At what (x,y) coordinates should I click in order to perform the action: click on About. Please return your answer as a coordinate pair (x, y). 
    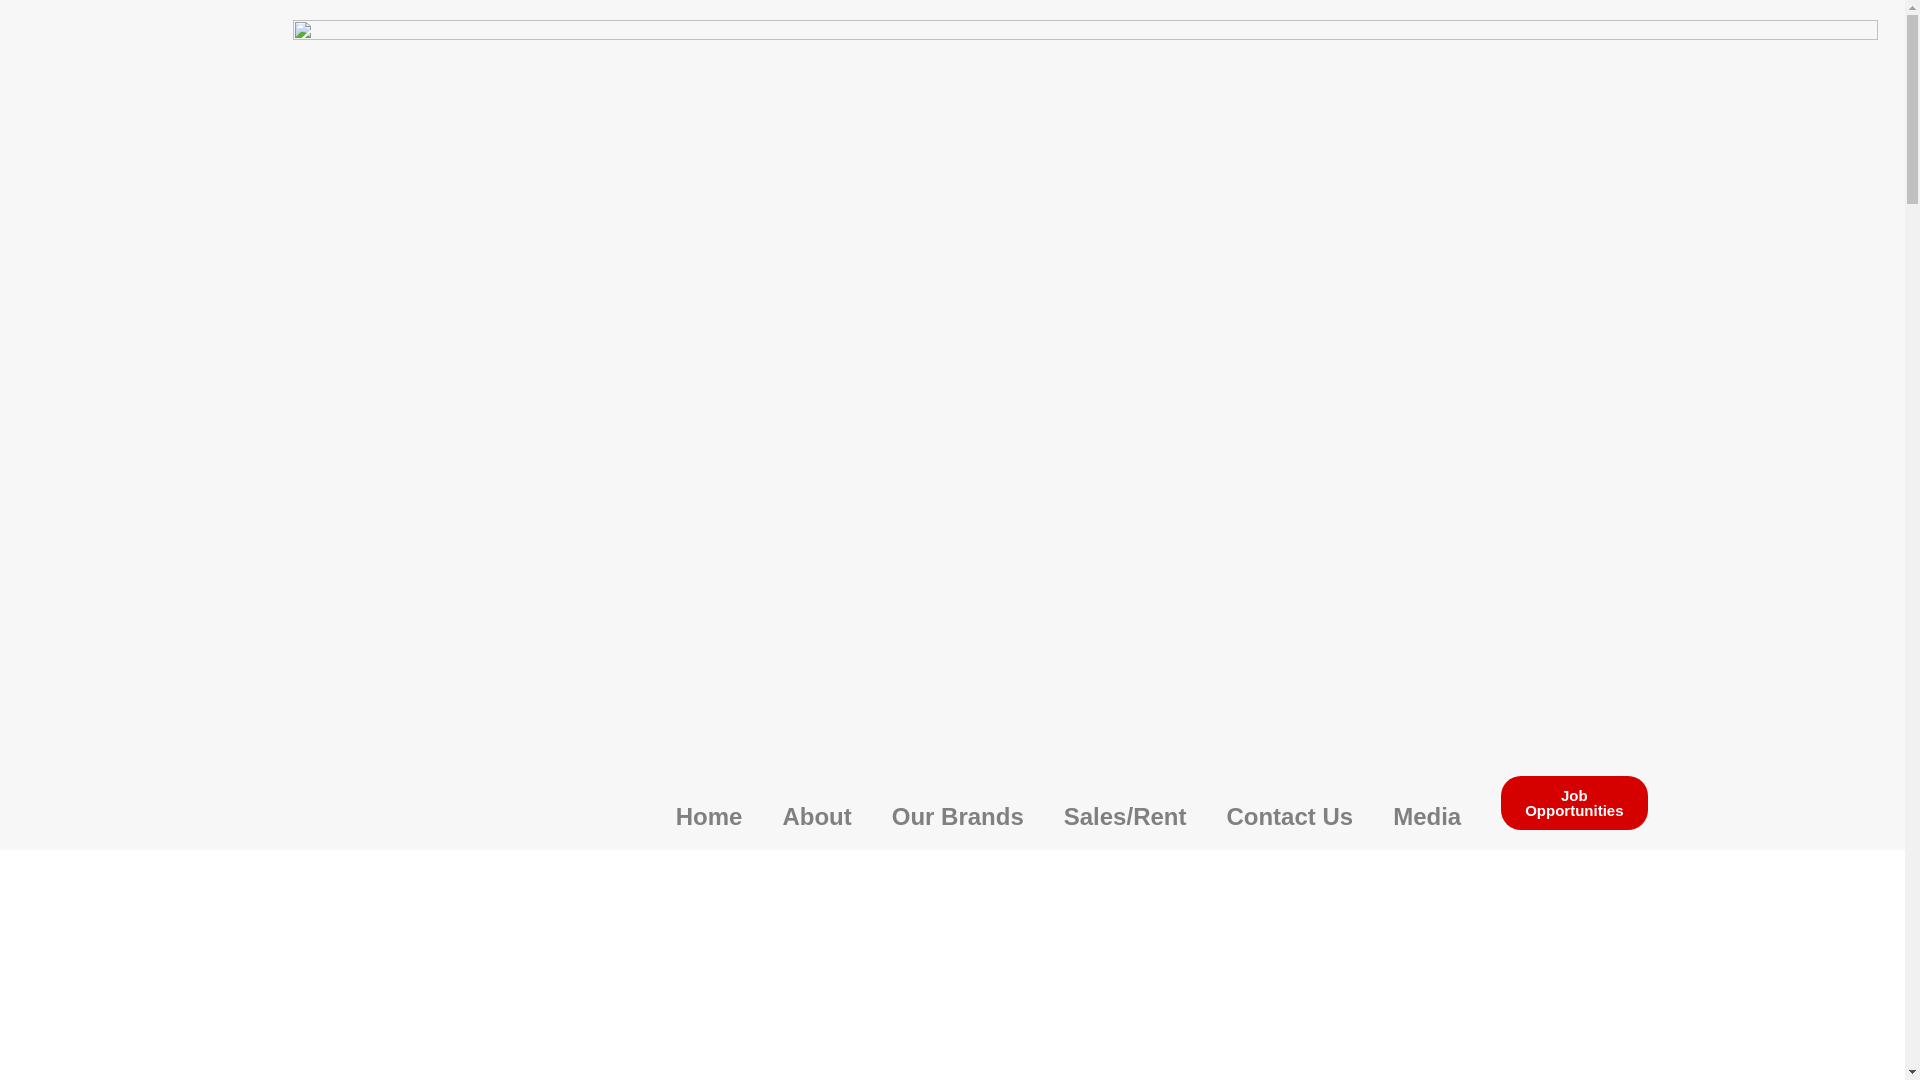
    Looking at the image, I should click on (816, 816).